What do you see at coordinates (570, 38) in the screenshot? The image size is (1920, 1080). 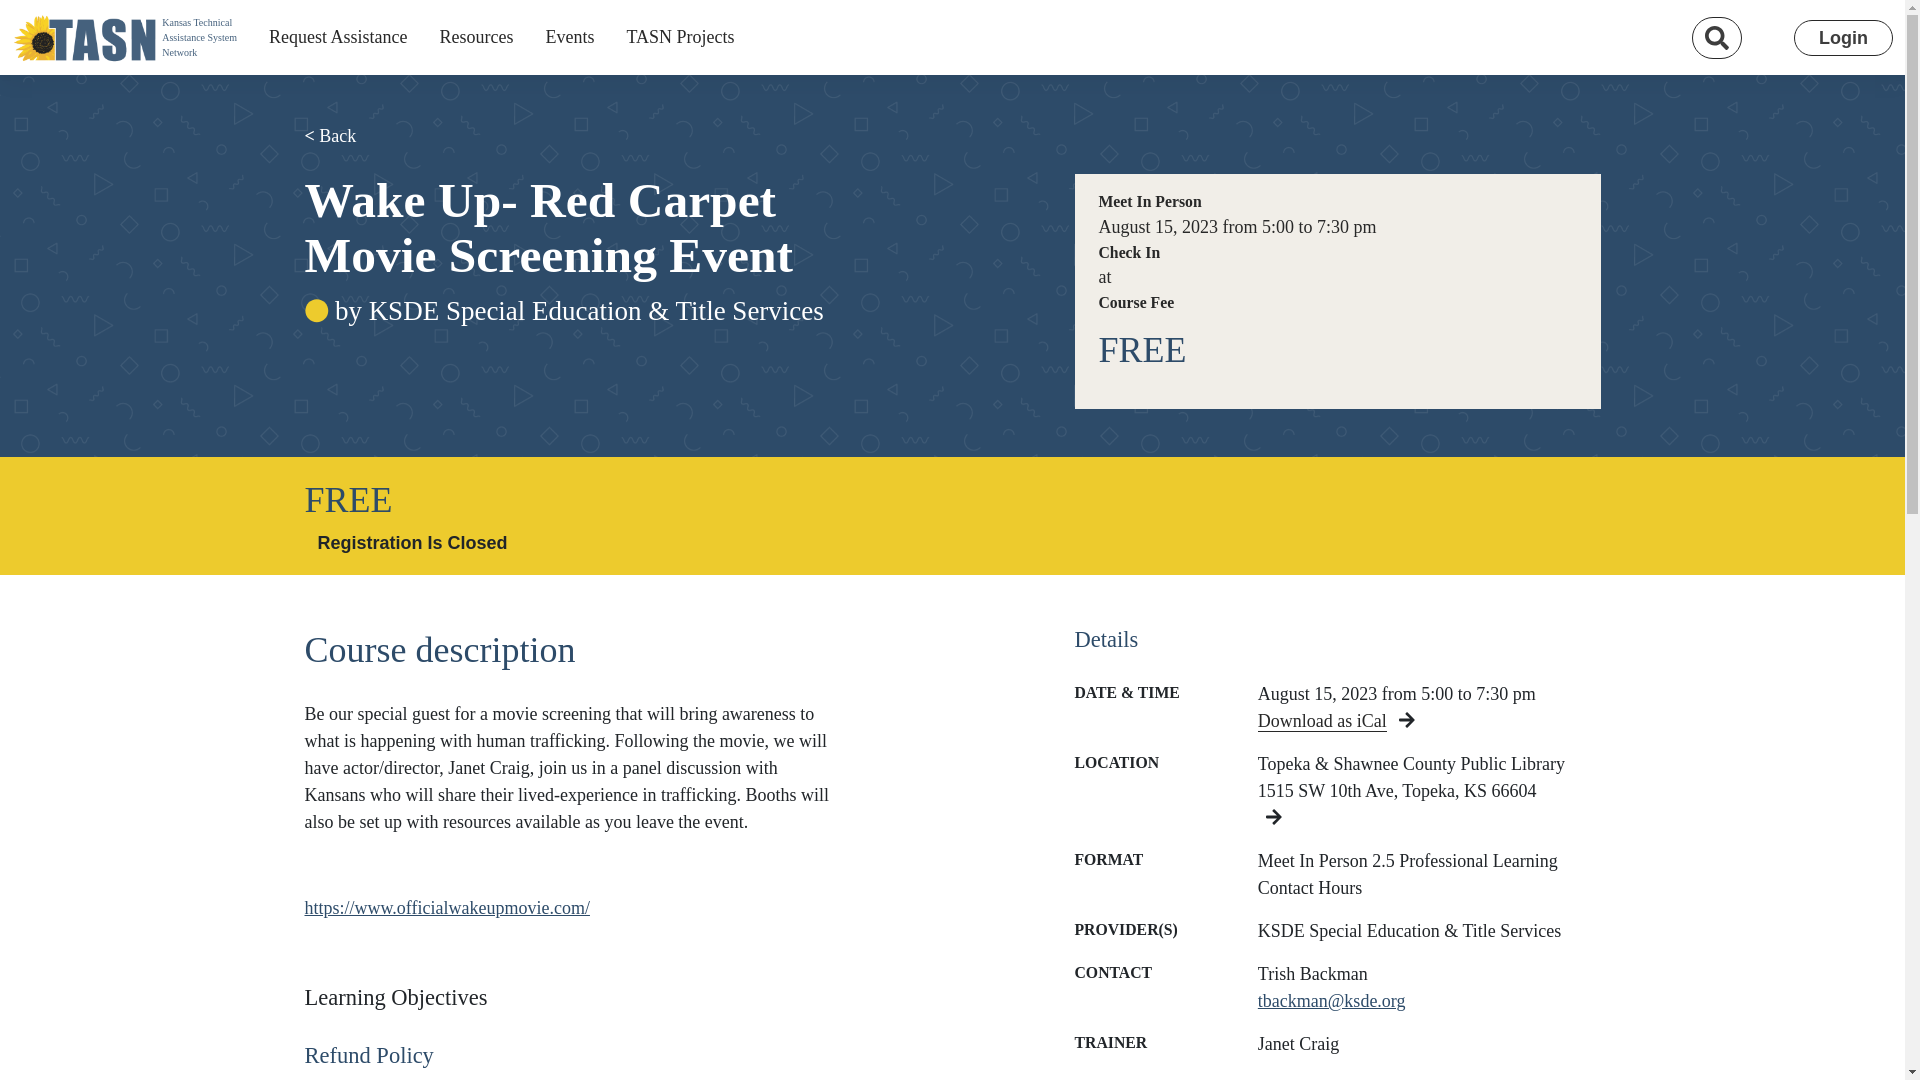 I see `TASN Projects` at bounding box center [570, 38].